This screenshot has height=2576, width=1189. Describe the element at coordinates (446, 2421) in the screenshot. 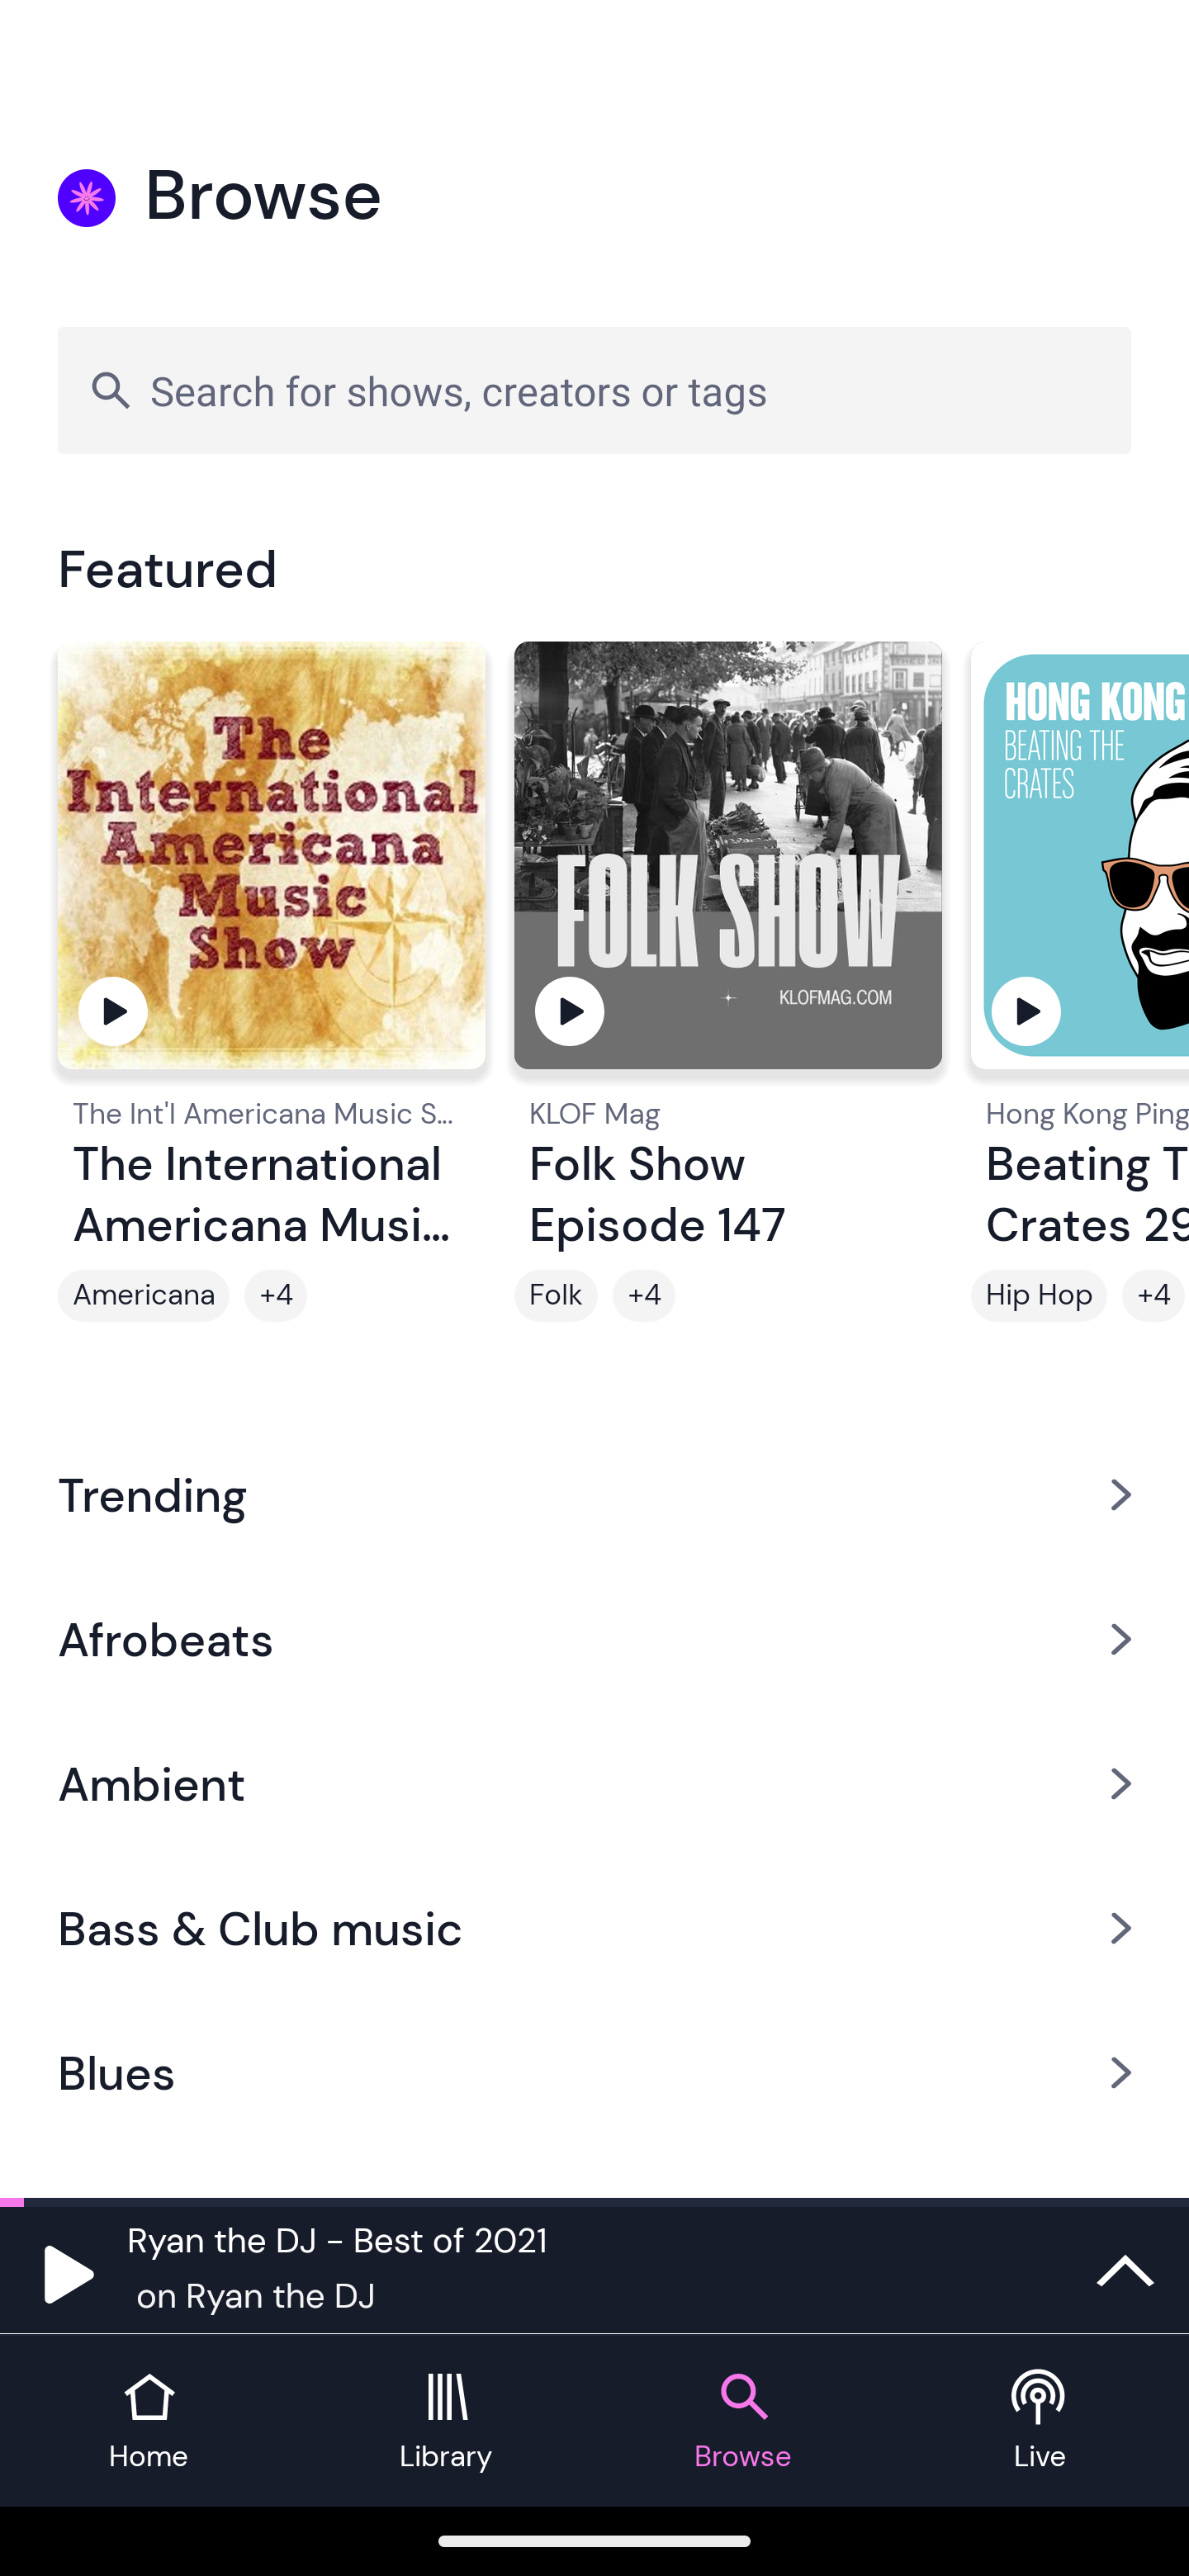

I see `Library tab Library` at that location.